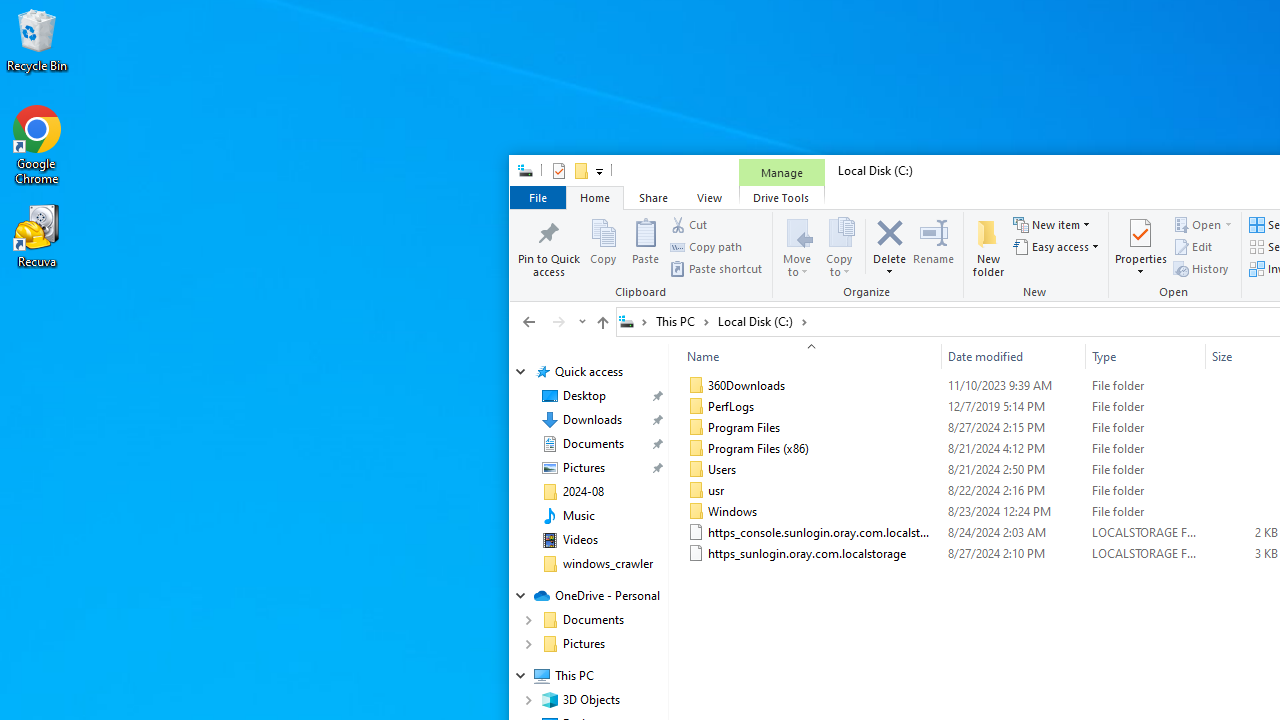 The height and width of the screenshot is (720, 1280). What do you see at coordinates (1228, 224) in the screenshot?
I see `Open` at bounding box center [1228, 224].